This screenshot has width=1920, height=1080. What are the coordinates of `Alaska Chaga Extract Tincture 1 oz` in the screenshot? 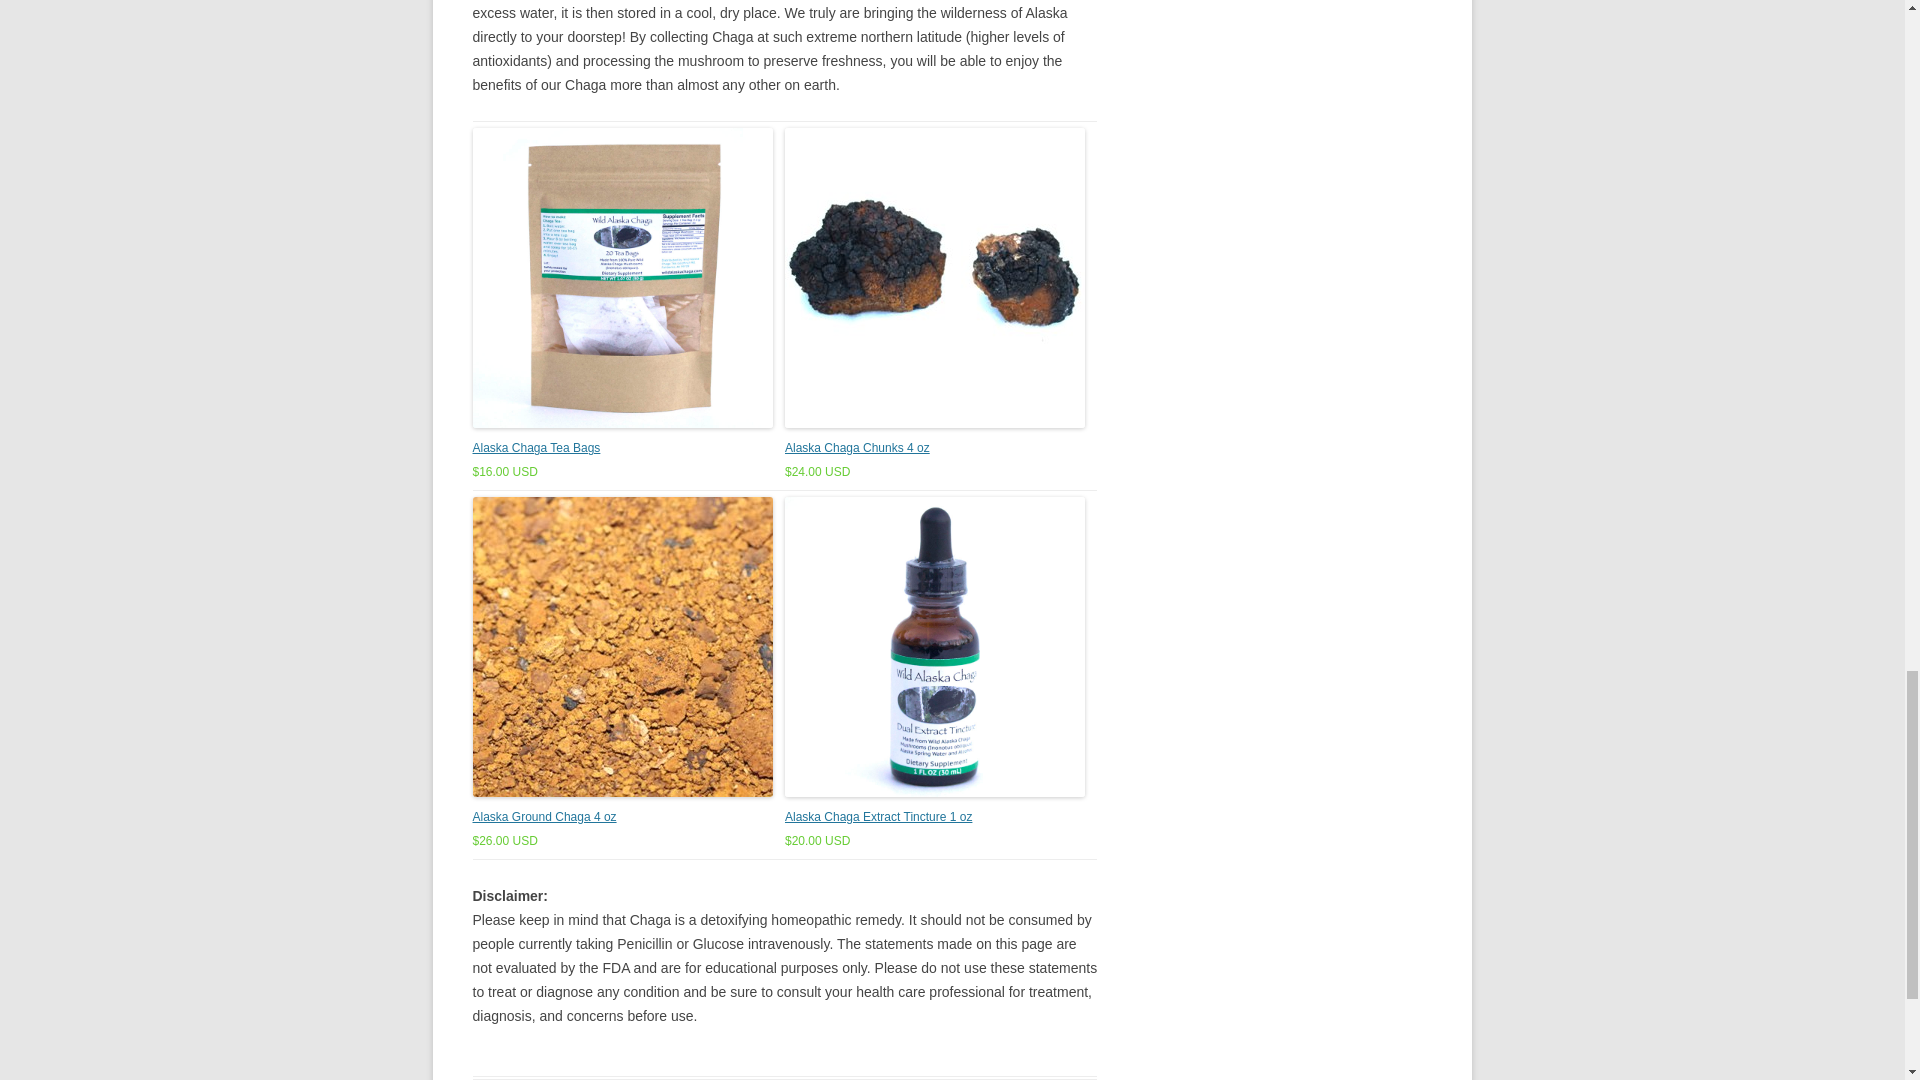 It's located at (878, 817).